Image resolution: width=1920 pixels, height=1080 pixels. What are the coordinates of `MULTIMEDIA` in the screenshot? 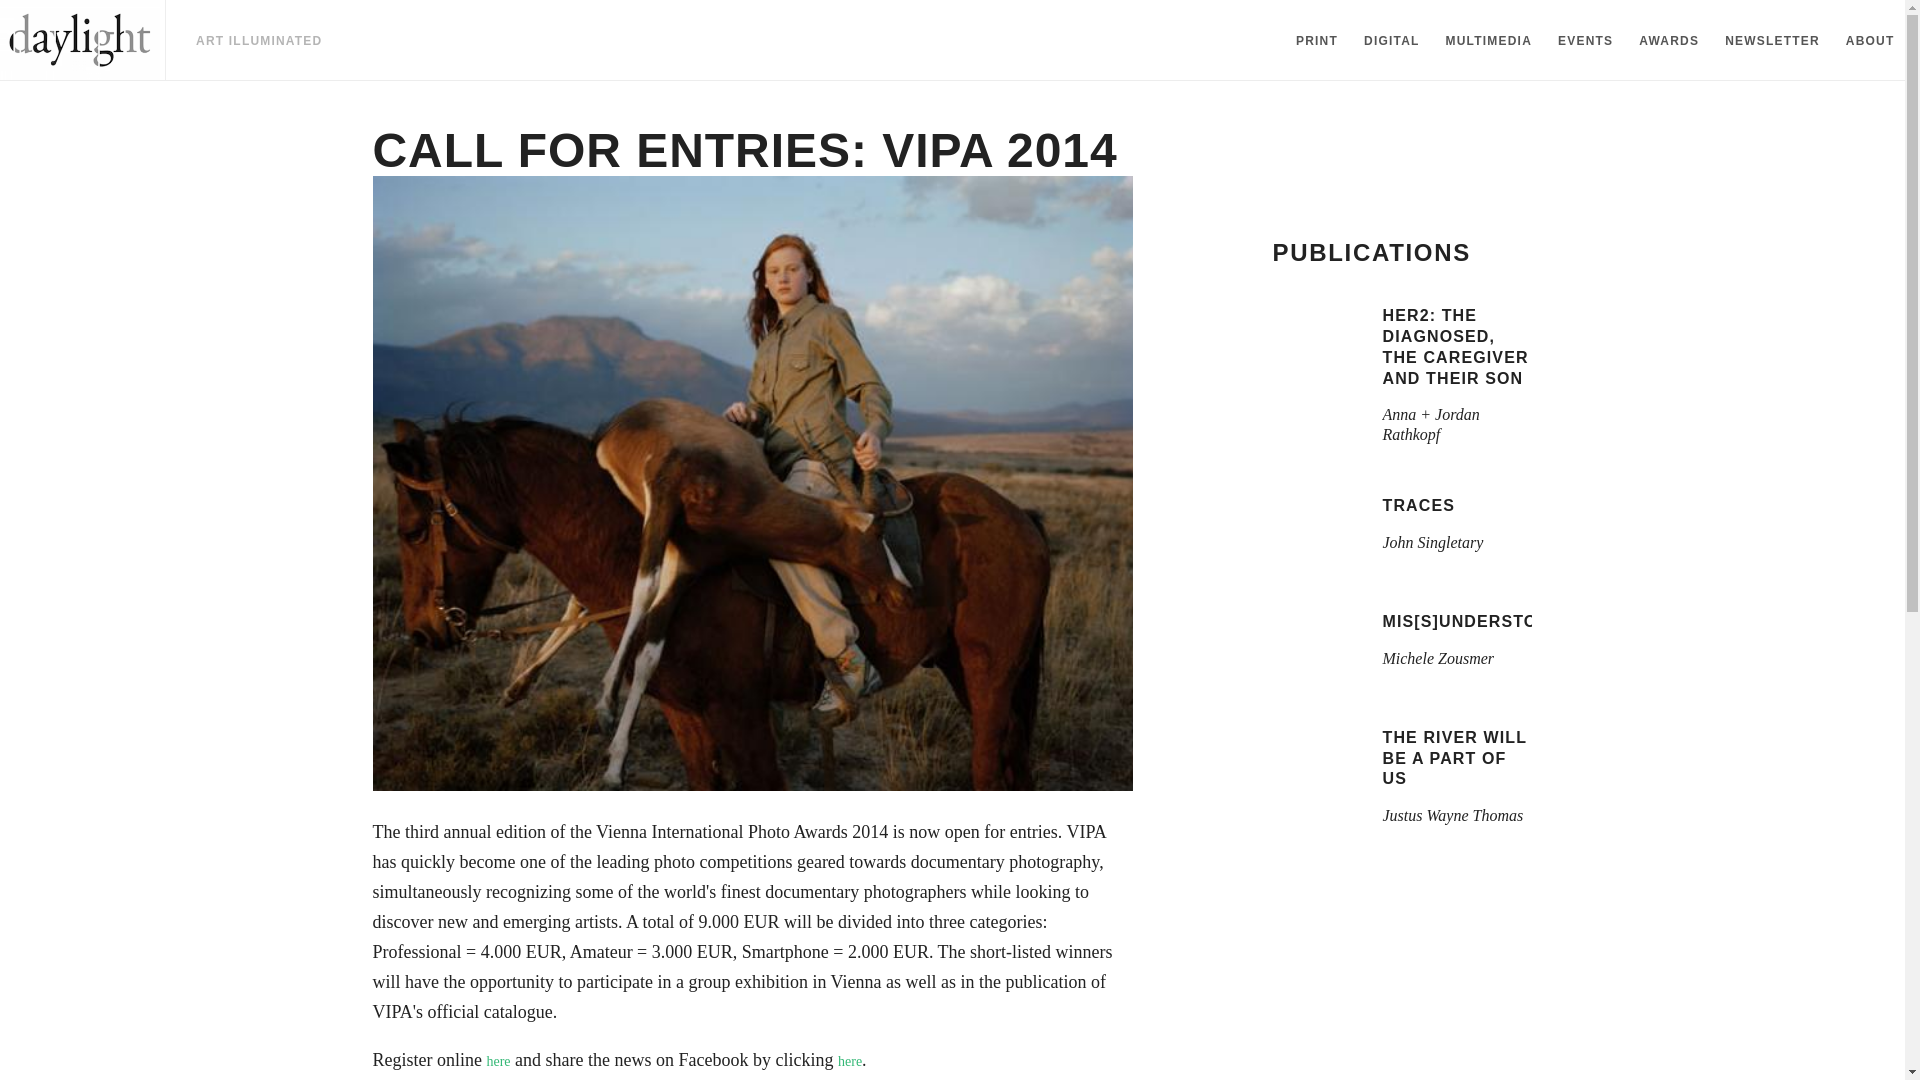 It's located at (1488, 46).